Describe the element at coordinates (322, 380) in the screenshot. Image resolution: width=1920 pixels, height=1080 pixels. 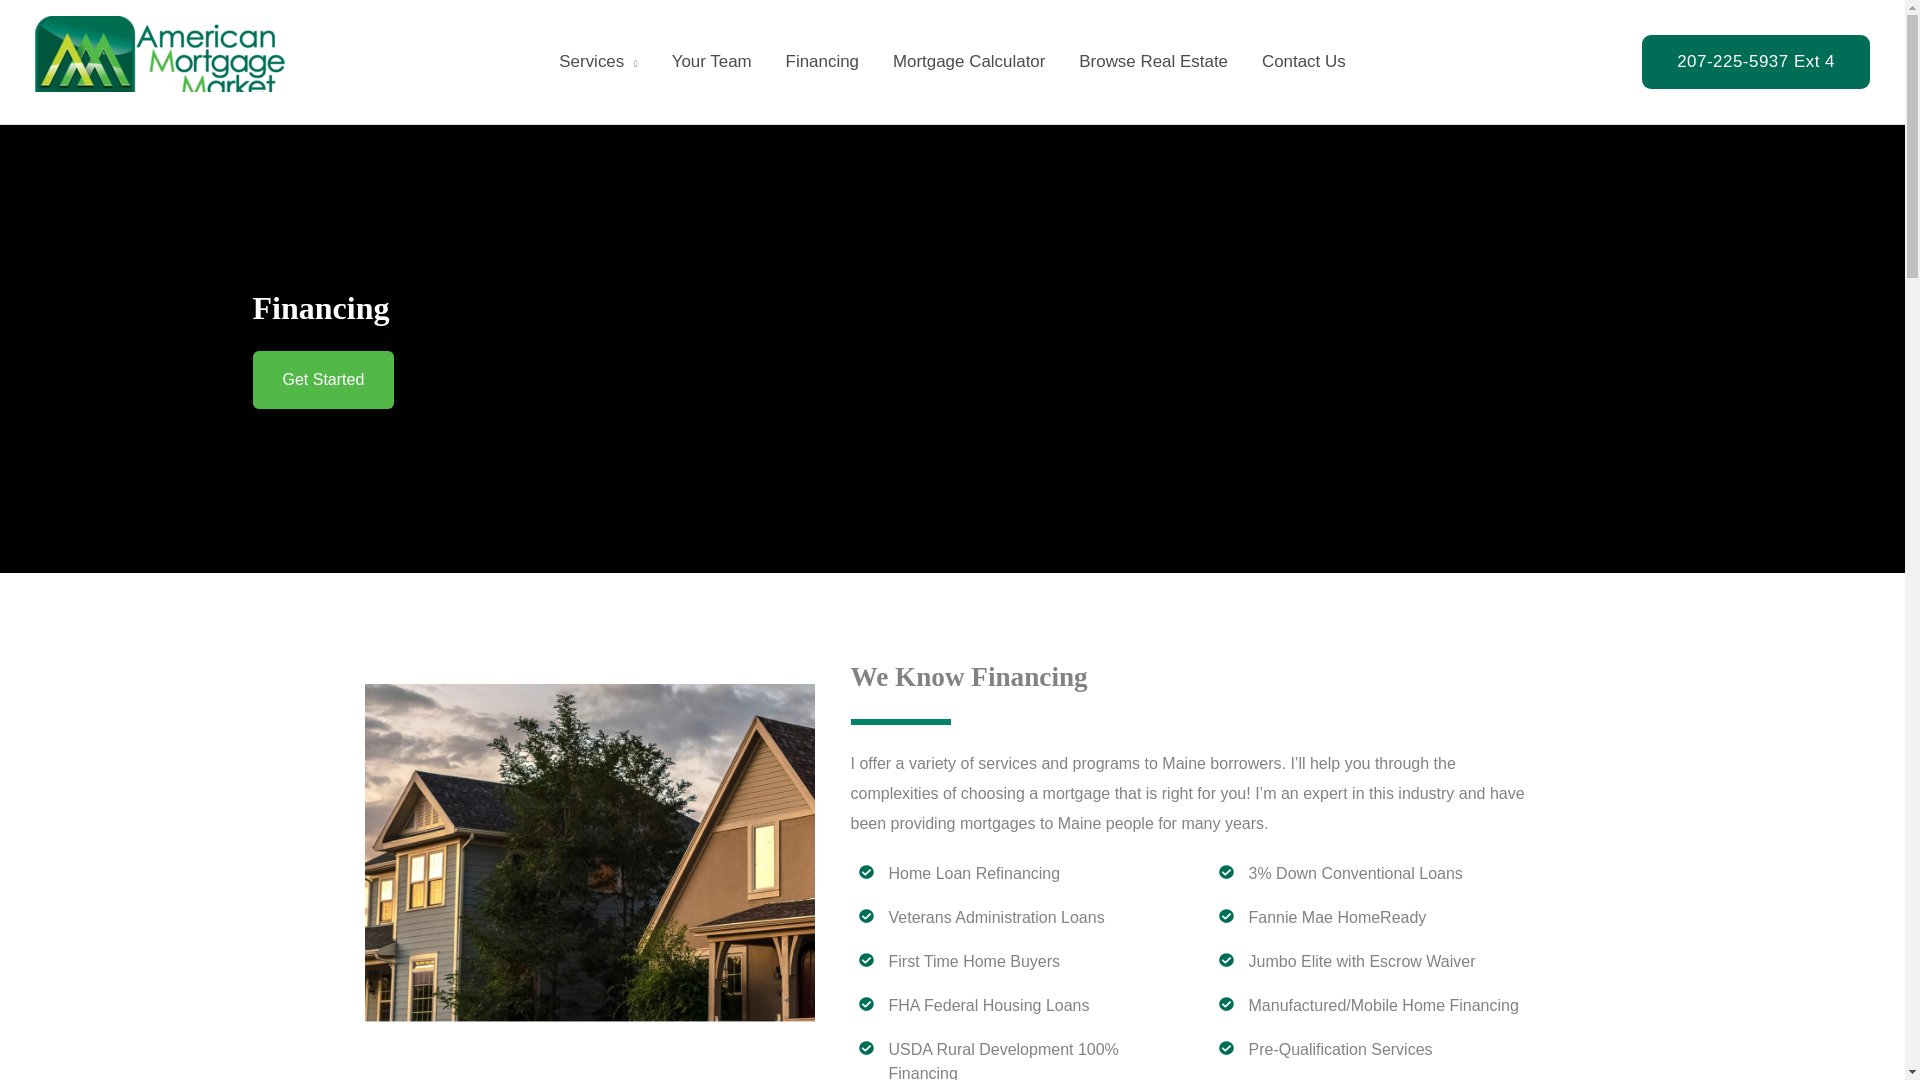
I see `Get Started` at that location.